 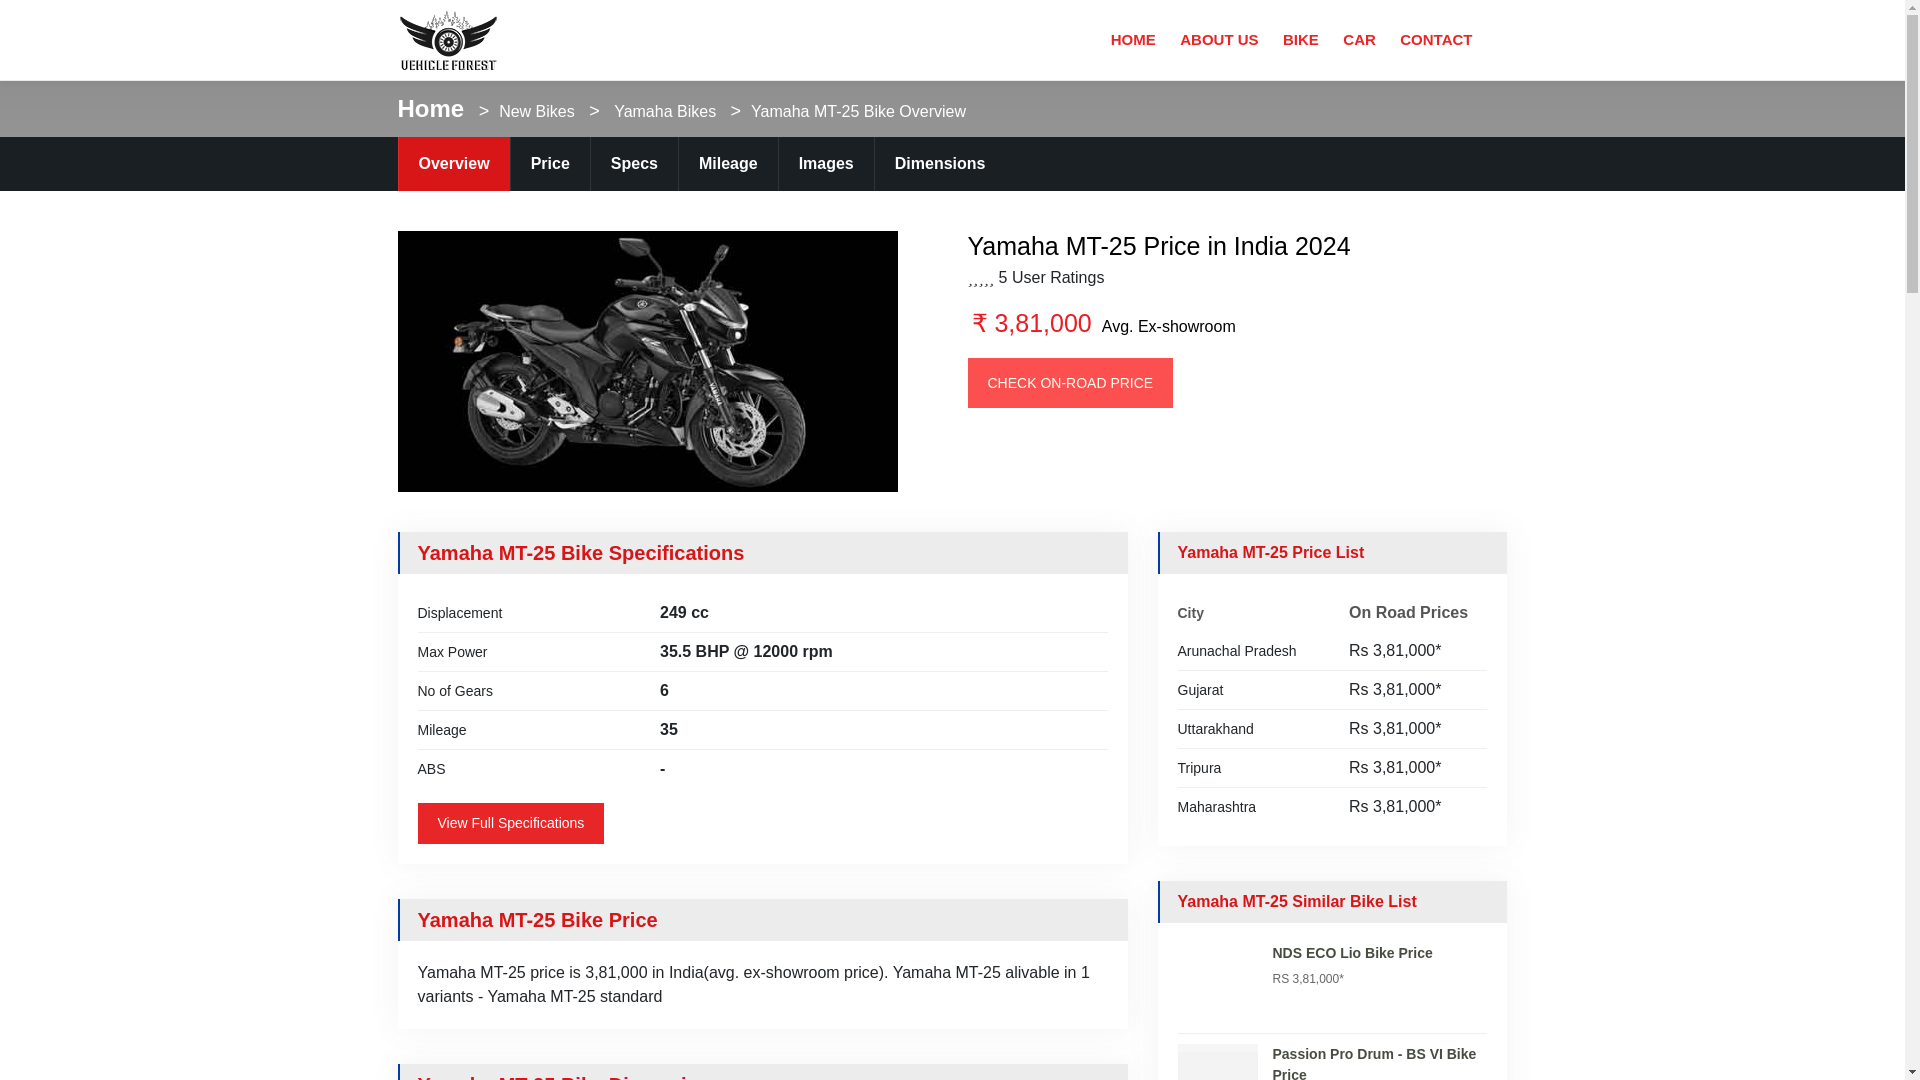 What do you see at coordinates (940, 164) in the screenshot?
I see `Dimensions` at bounding box center [940, 164].